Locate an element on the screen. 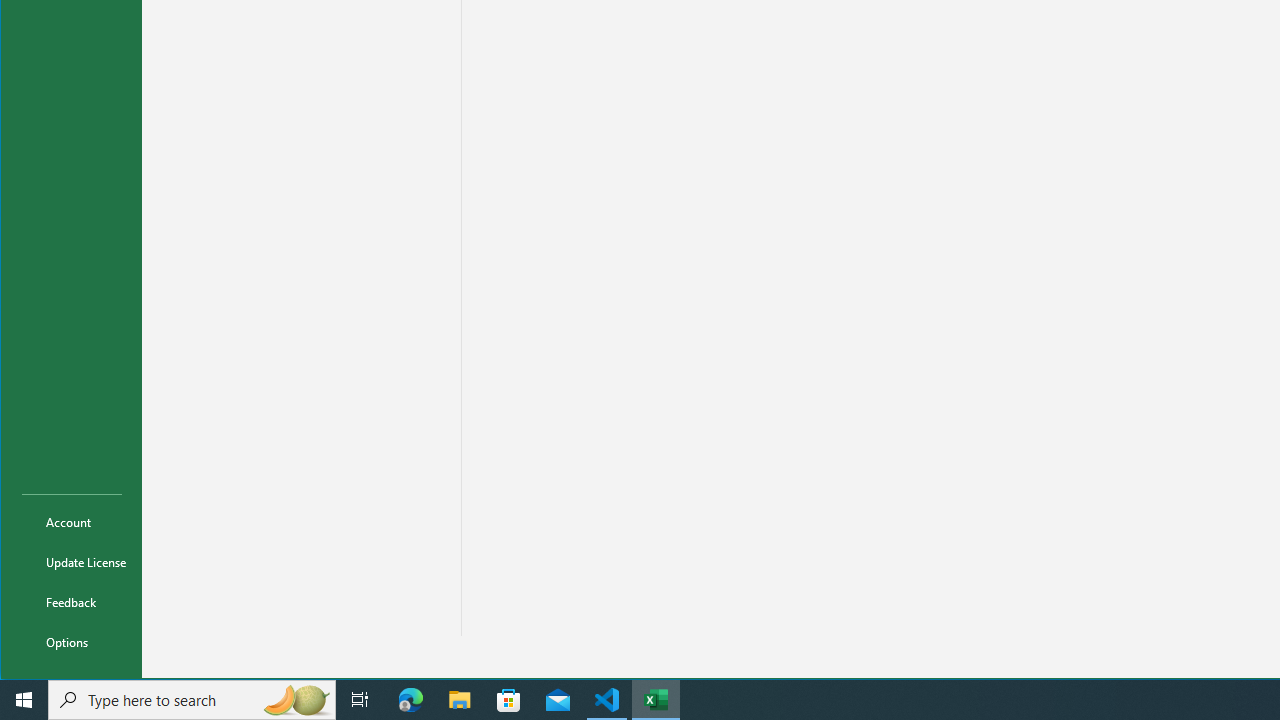 This screenshot has width=1280, height=720. Options is located at coordinates (72, 642).